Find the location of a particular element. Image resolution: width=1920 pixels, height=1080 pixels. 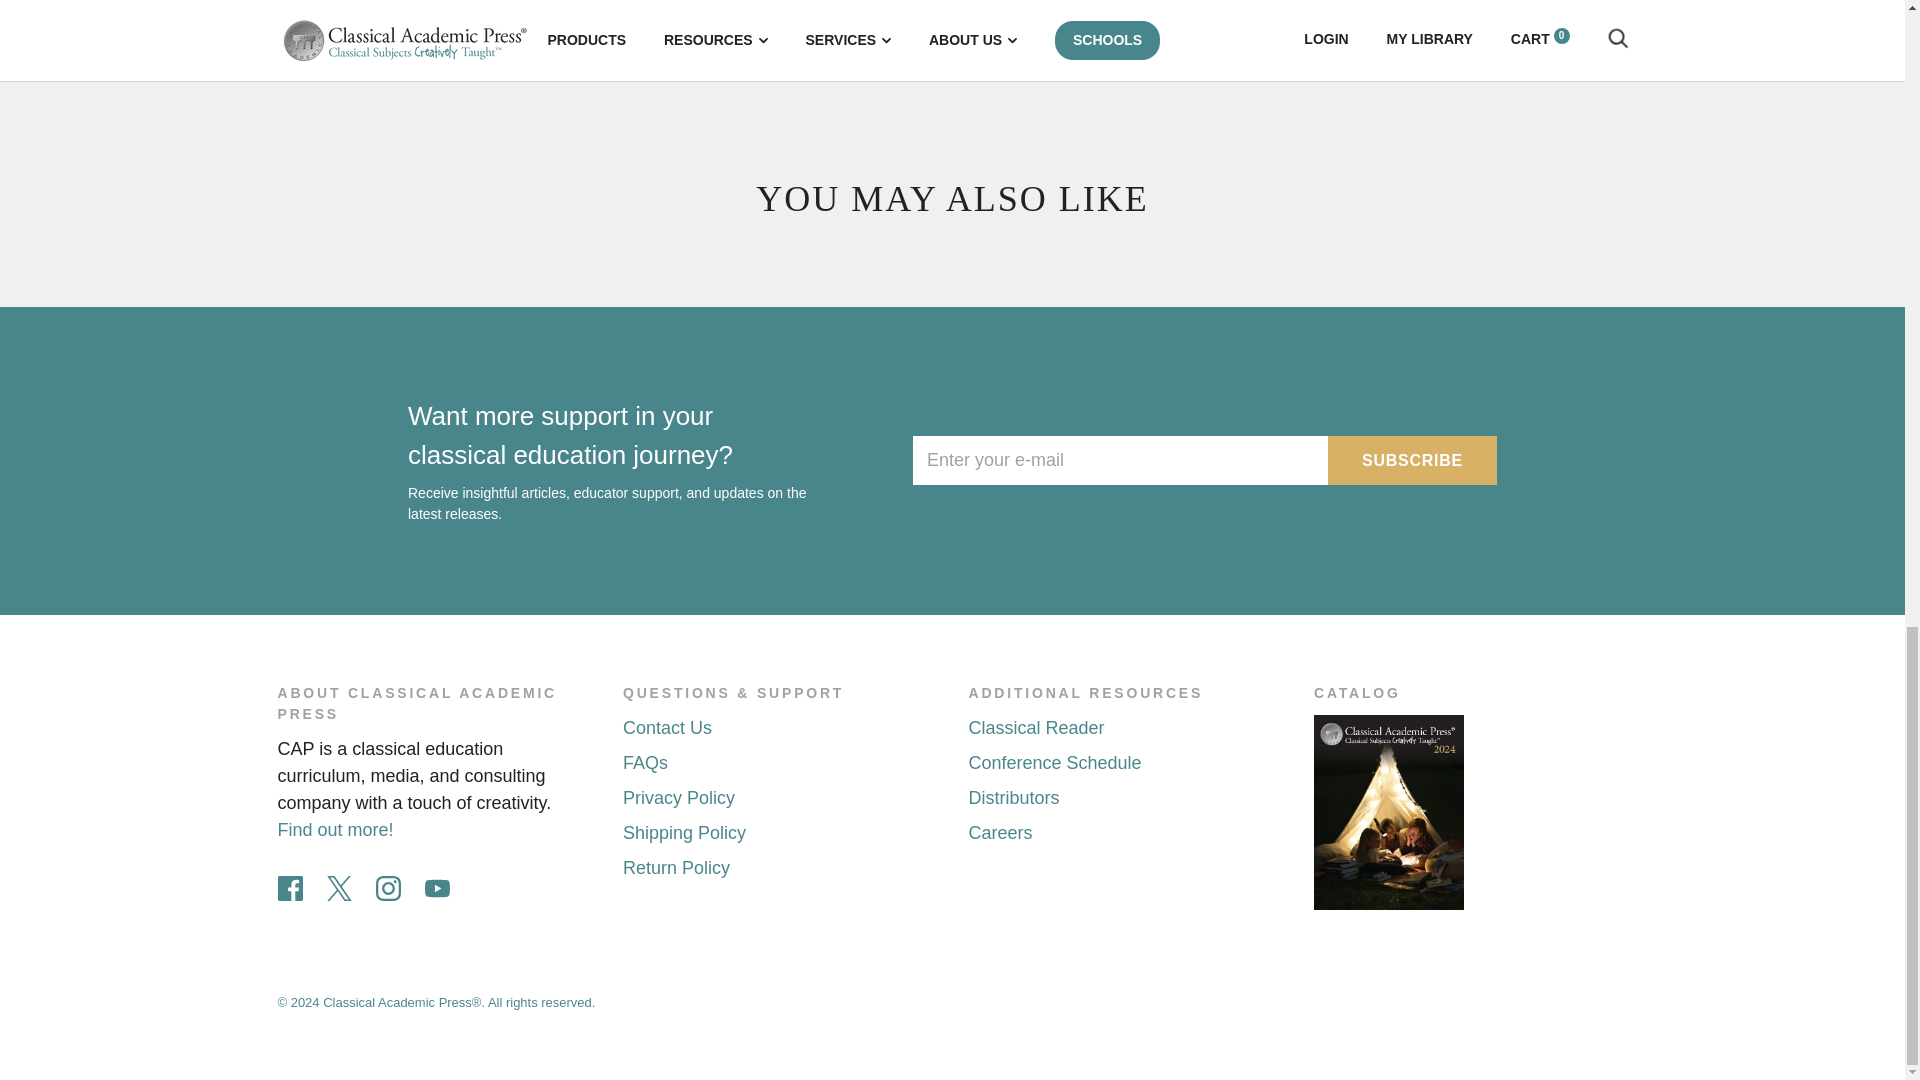

Twitter is located at coordinates (338, 888).